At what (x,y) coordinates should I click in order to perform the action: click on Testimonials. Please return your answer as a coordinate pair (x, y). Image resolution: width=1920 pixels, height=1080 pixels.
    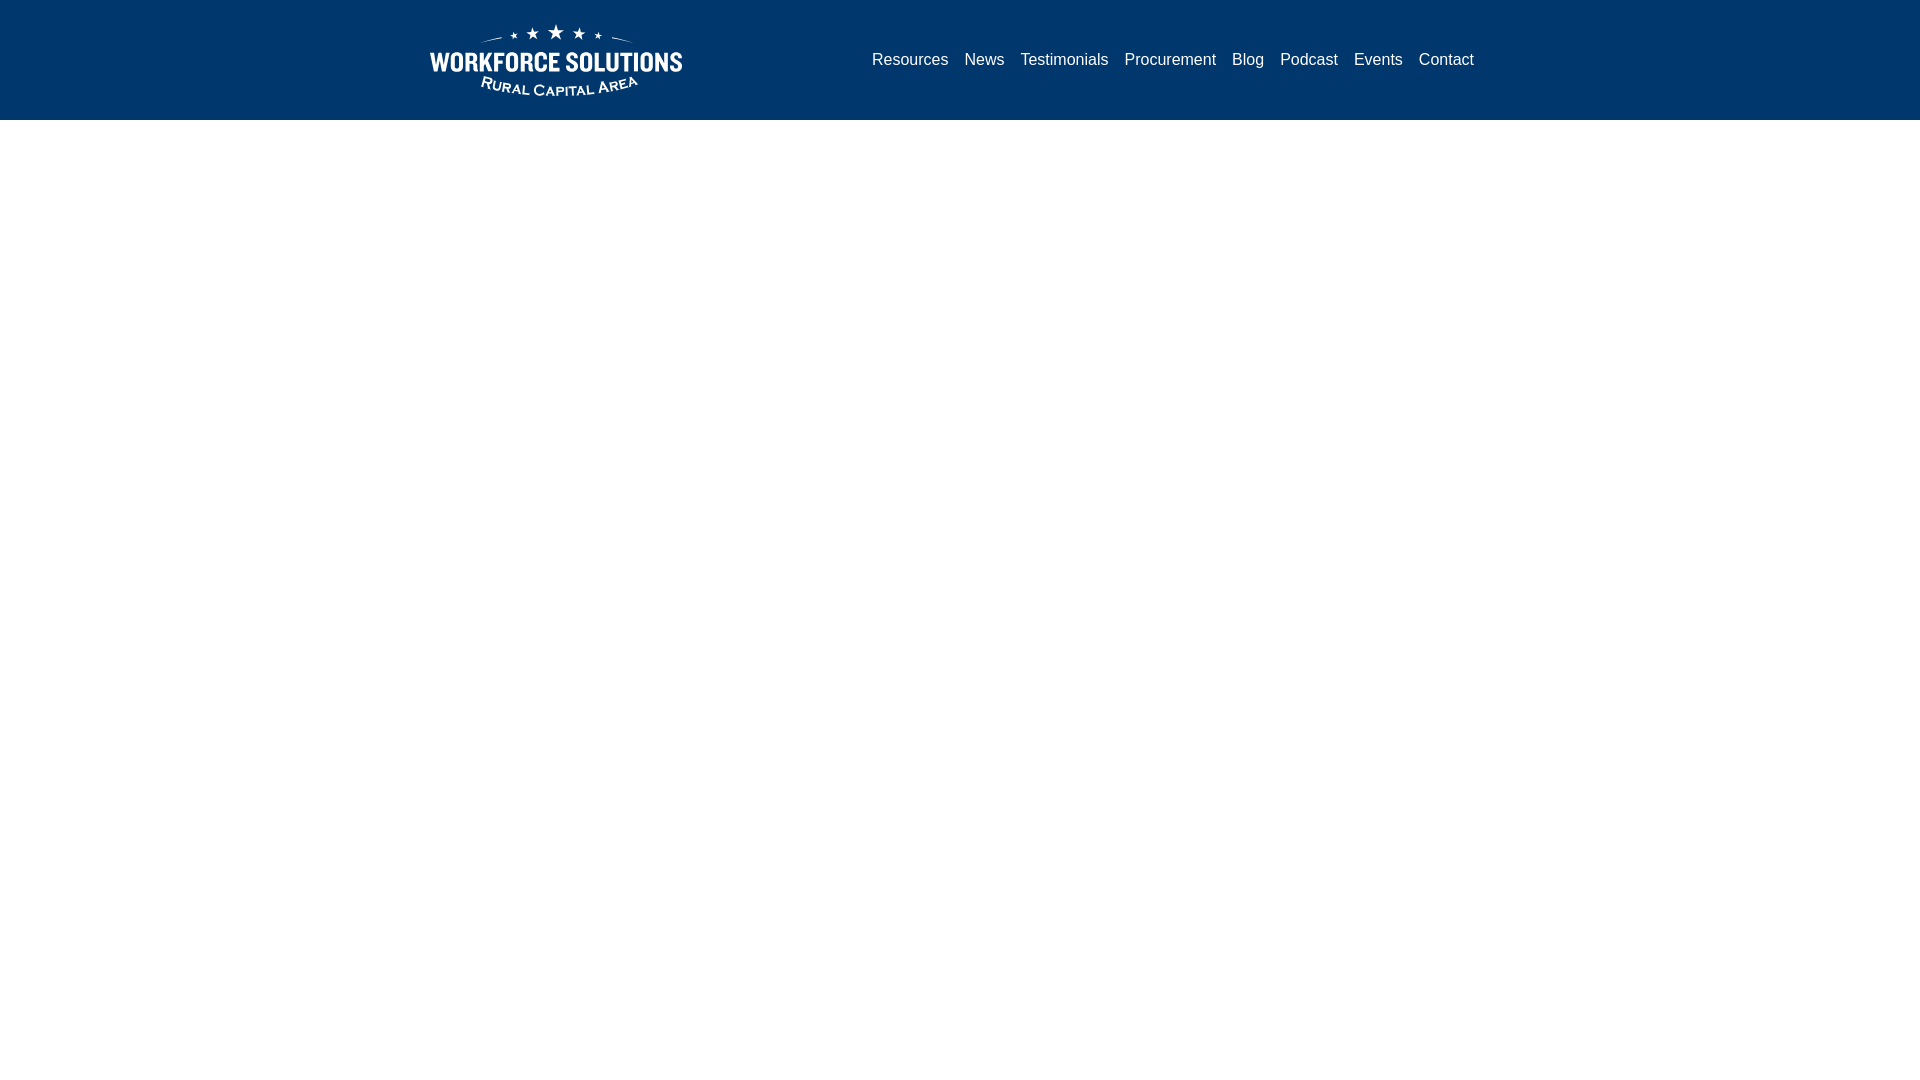
    Looking at the image, I should click on (1063, 60).